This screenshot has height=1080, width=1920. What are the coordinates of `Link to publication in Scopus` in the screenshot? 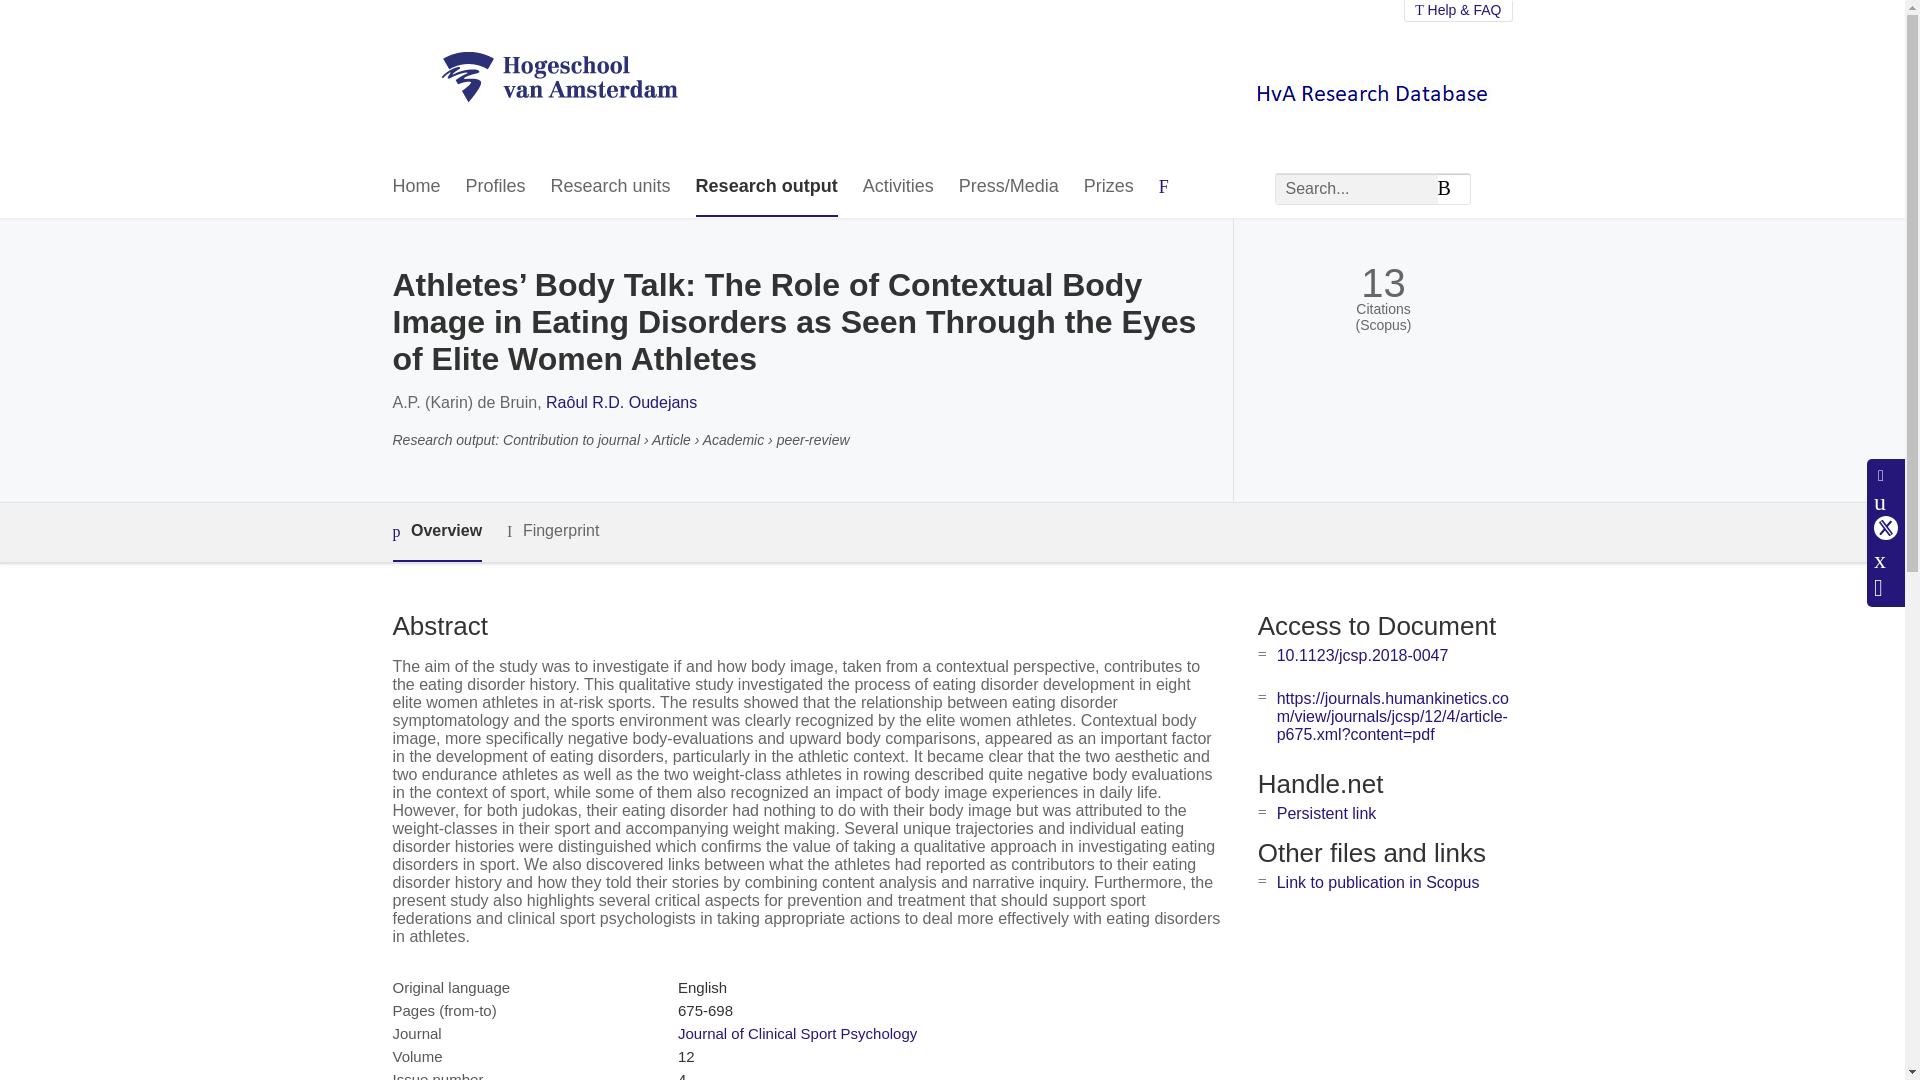 It's located at (1378, 882).